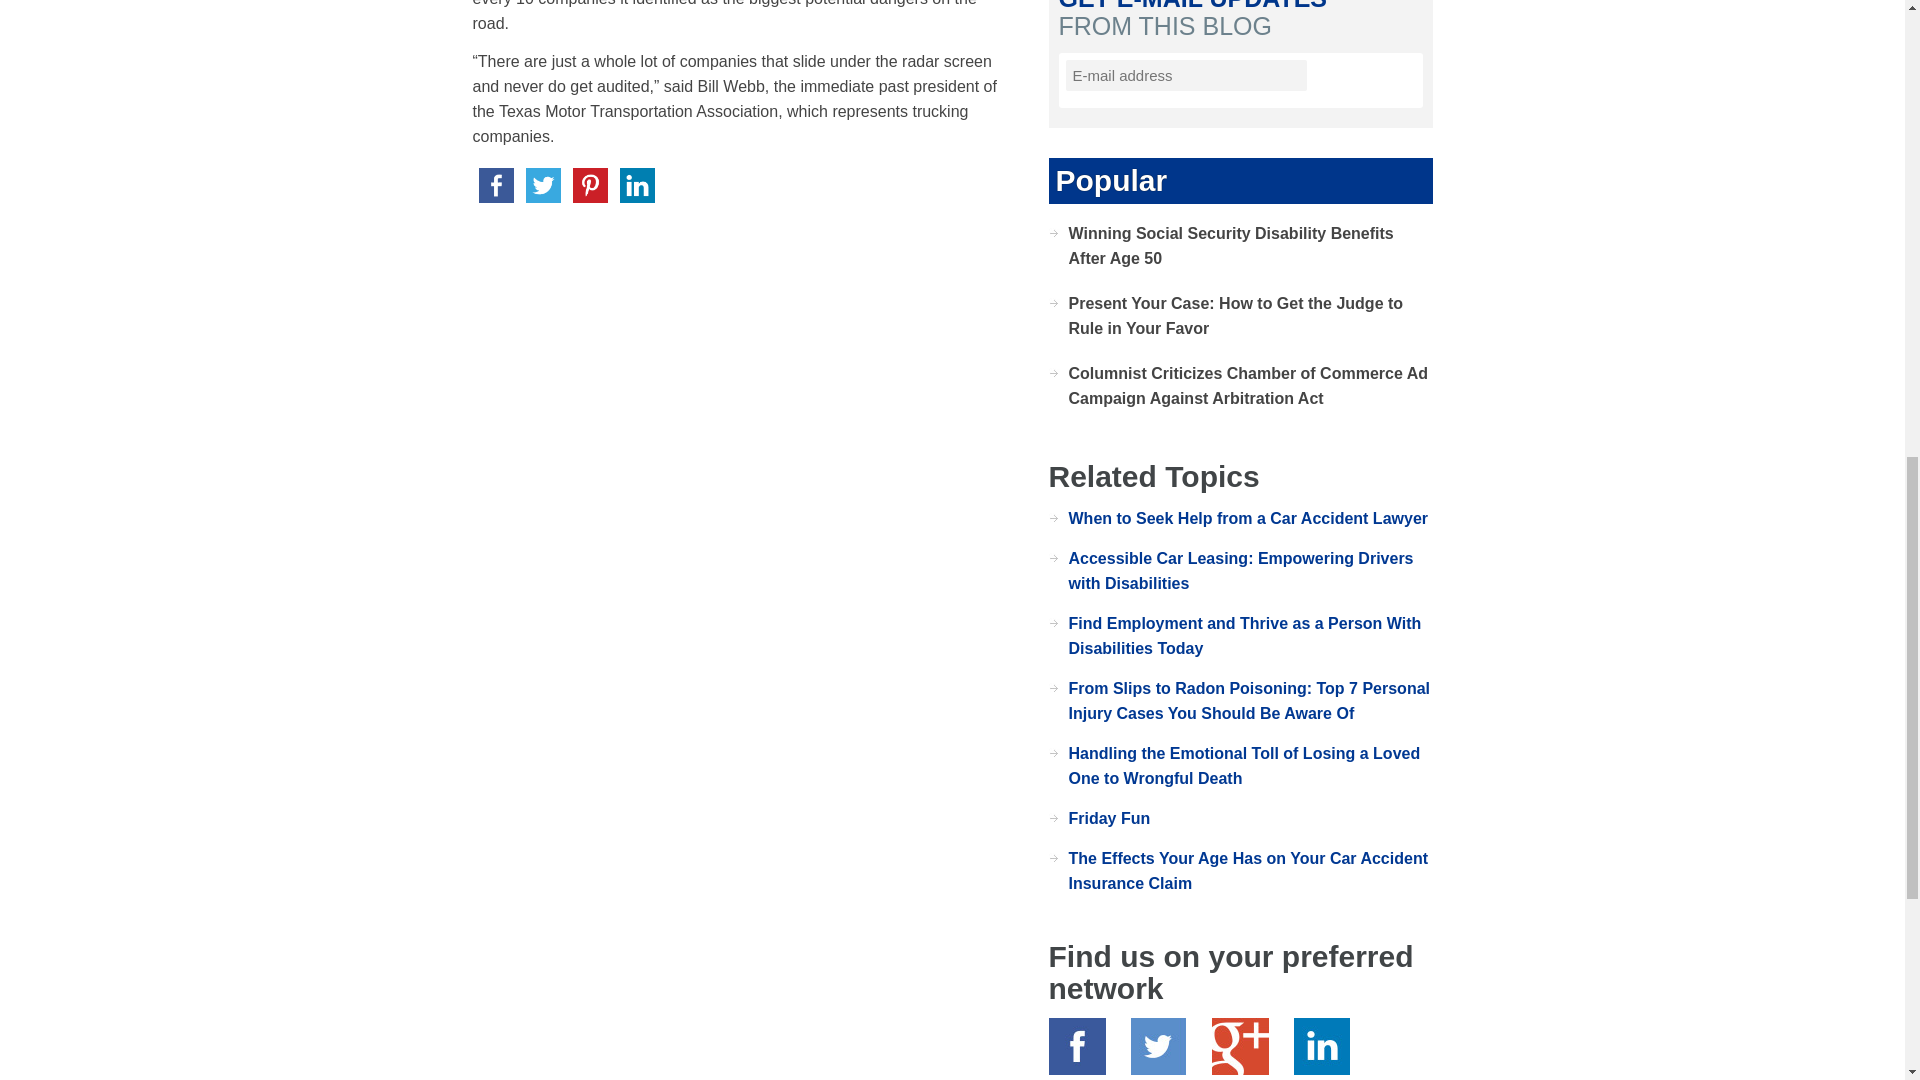 The height and width of the screenshot is (1080, 1920). Describe the element at coordinates (1076, 1046) in the screenshot. I see `Facebook` at that location.